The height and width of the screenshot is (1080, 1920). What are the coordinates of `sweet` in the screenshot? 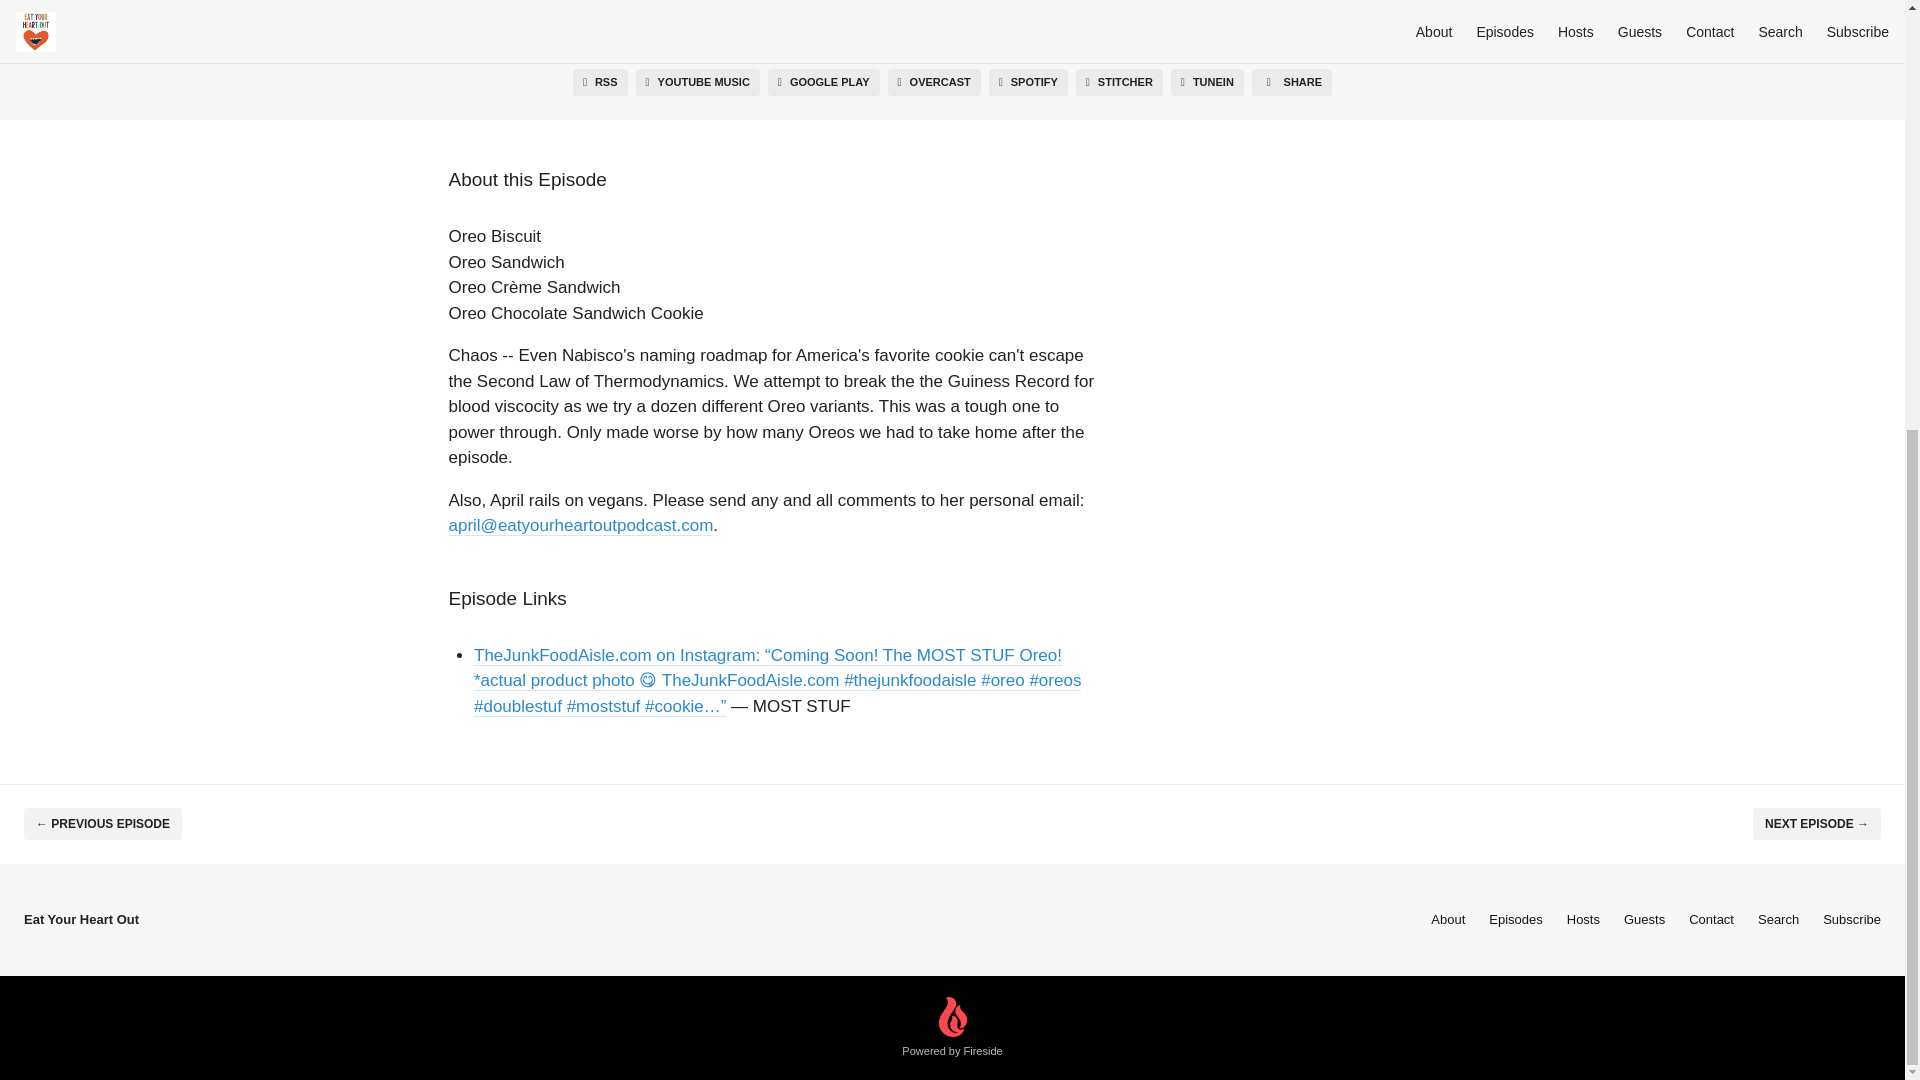 It's located at (782, 18).